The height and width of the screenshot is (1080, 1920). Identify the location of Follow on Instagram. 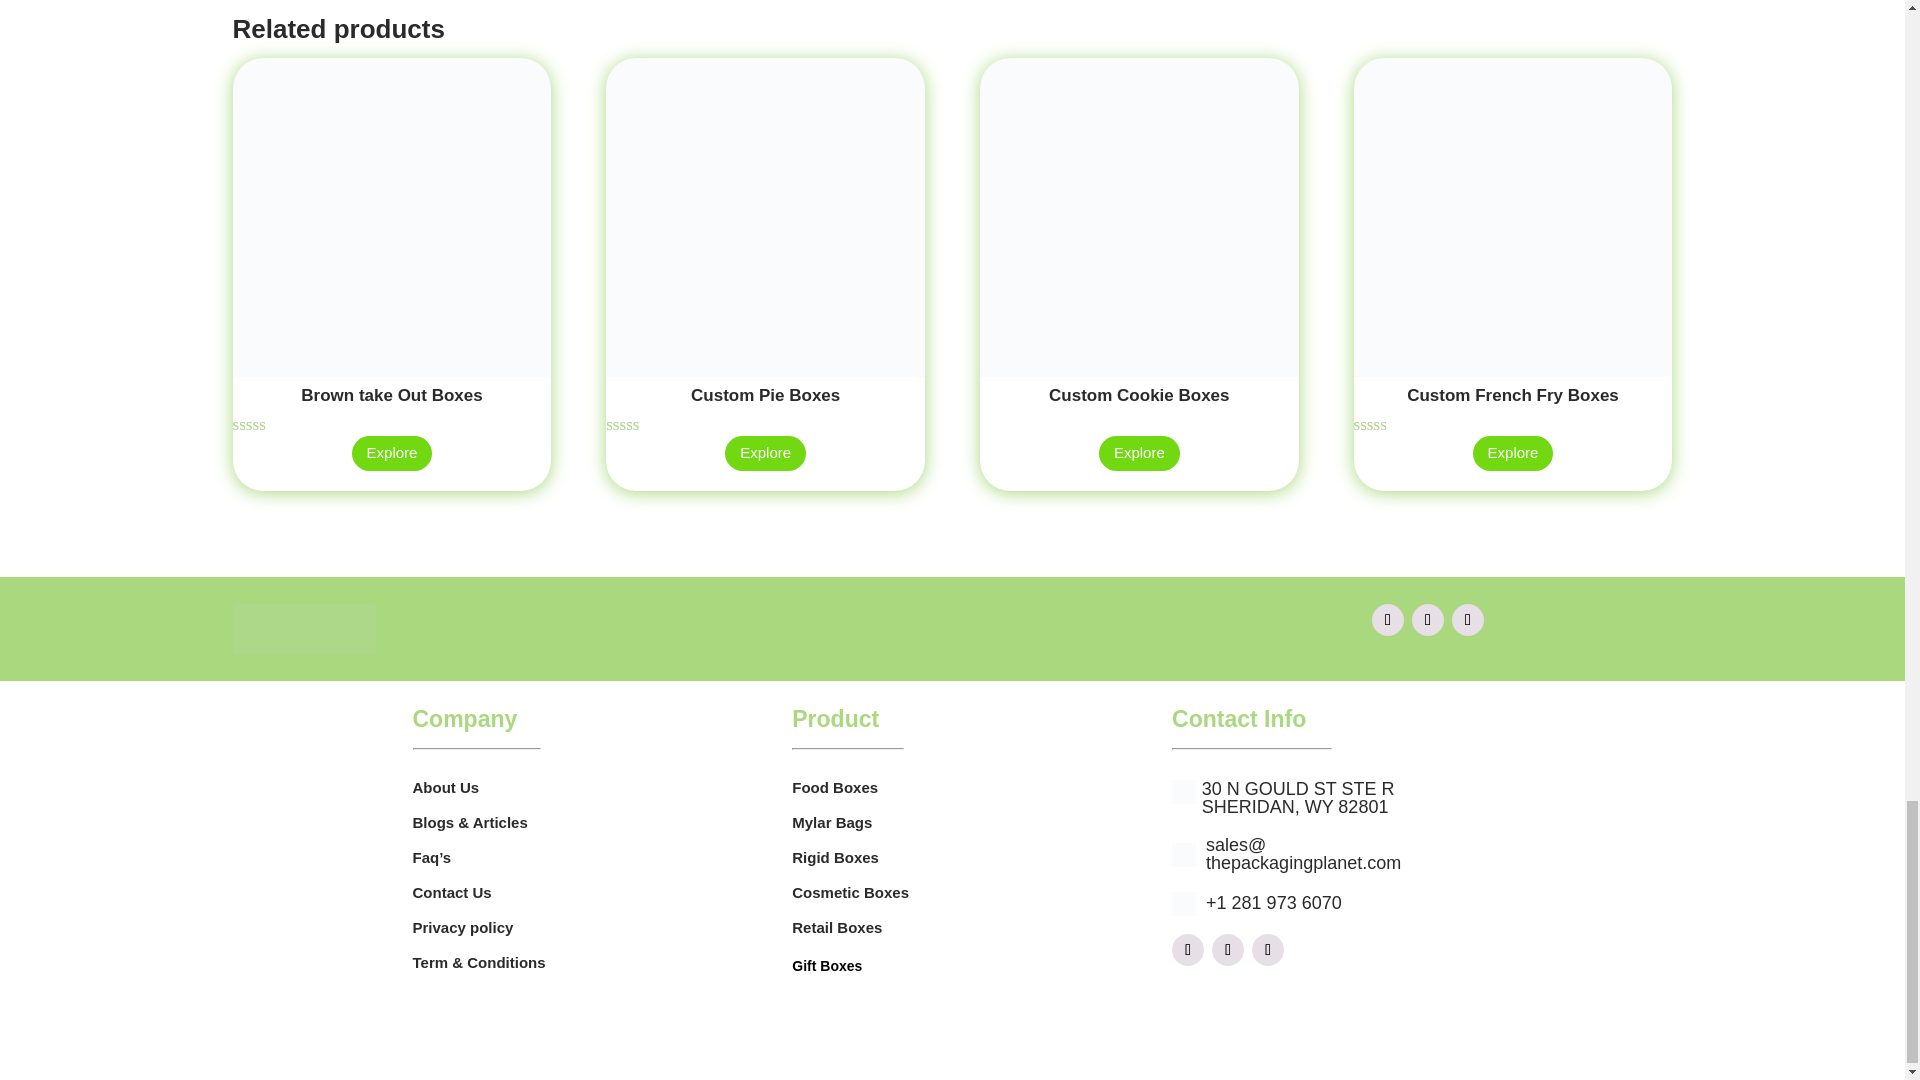
(1427, 620).